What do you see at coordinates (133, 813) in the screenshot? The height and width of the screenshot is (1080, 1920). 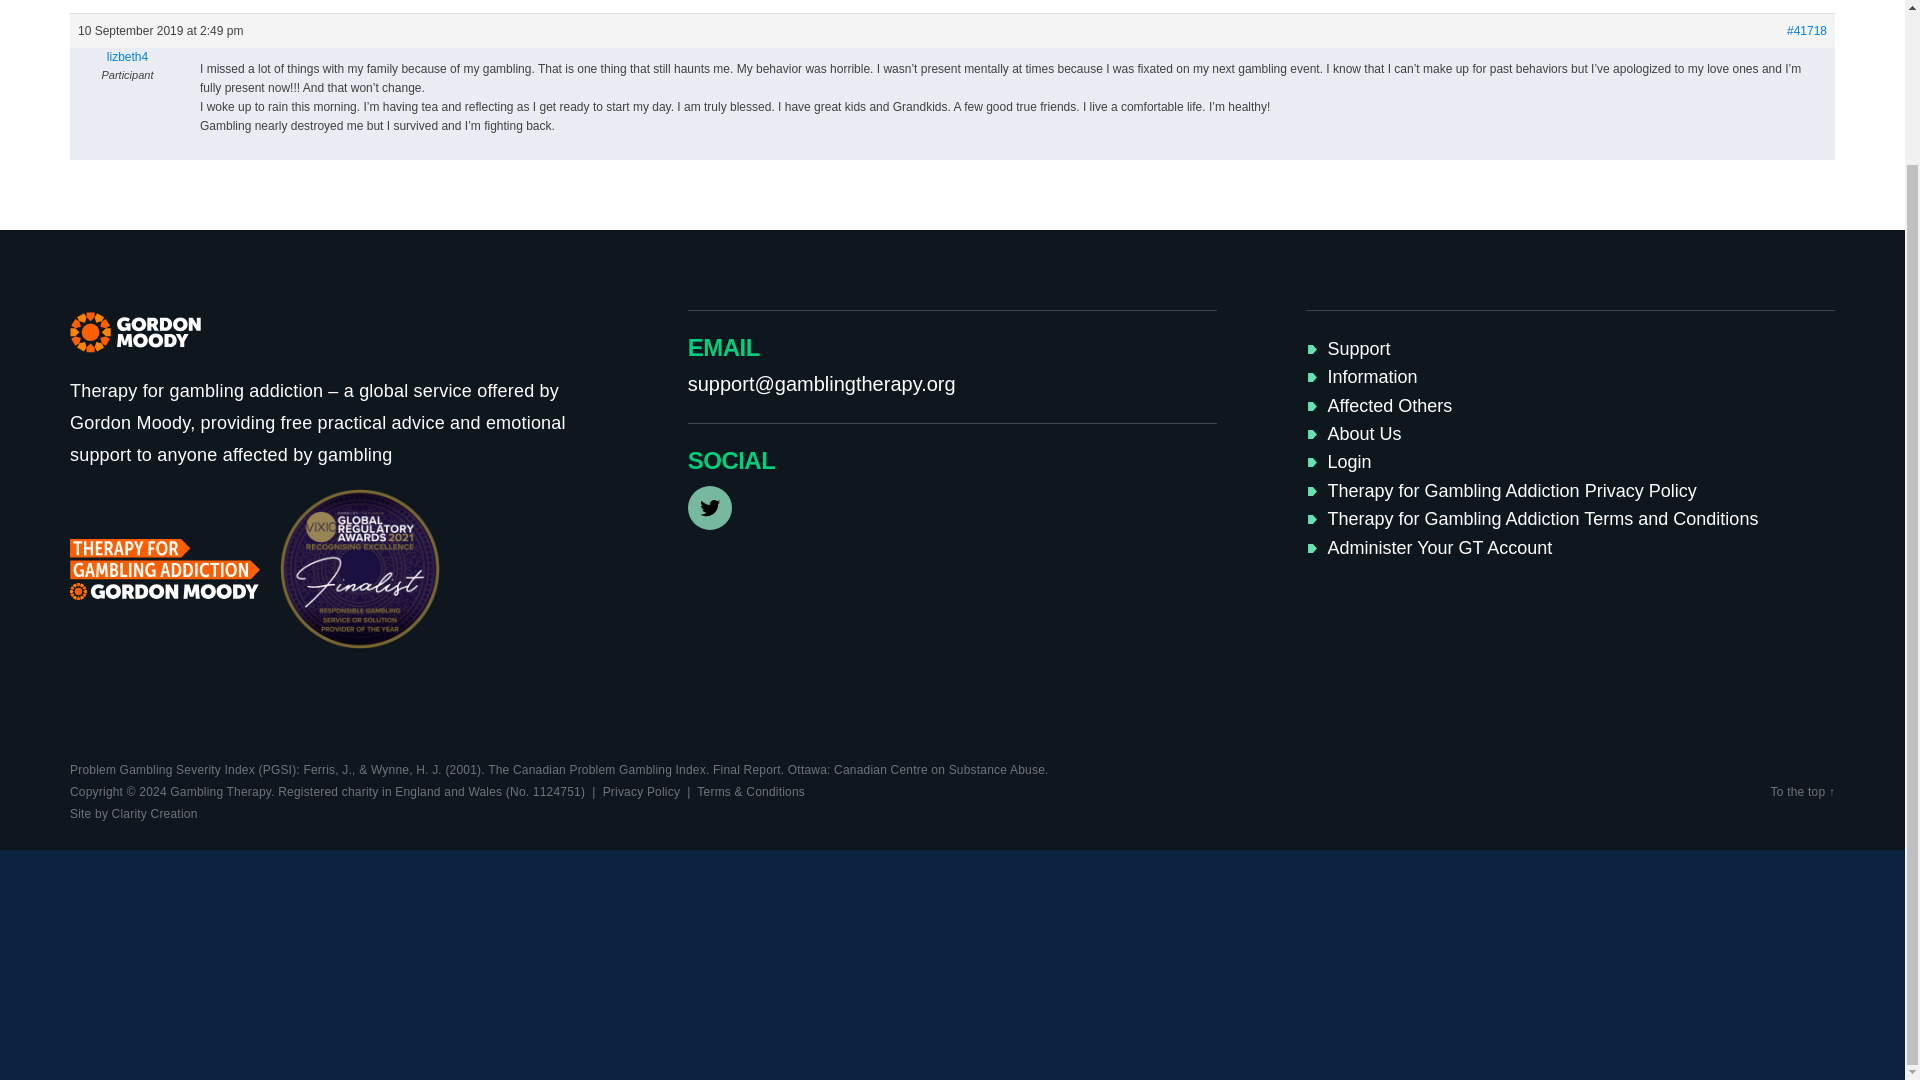 I see `Visit the Clarity Creation website` at bounding box center [133, 813].